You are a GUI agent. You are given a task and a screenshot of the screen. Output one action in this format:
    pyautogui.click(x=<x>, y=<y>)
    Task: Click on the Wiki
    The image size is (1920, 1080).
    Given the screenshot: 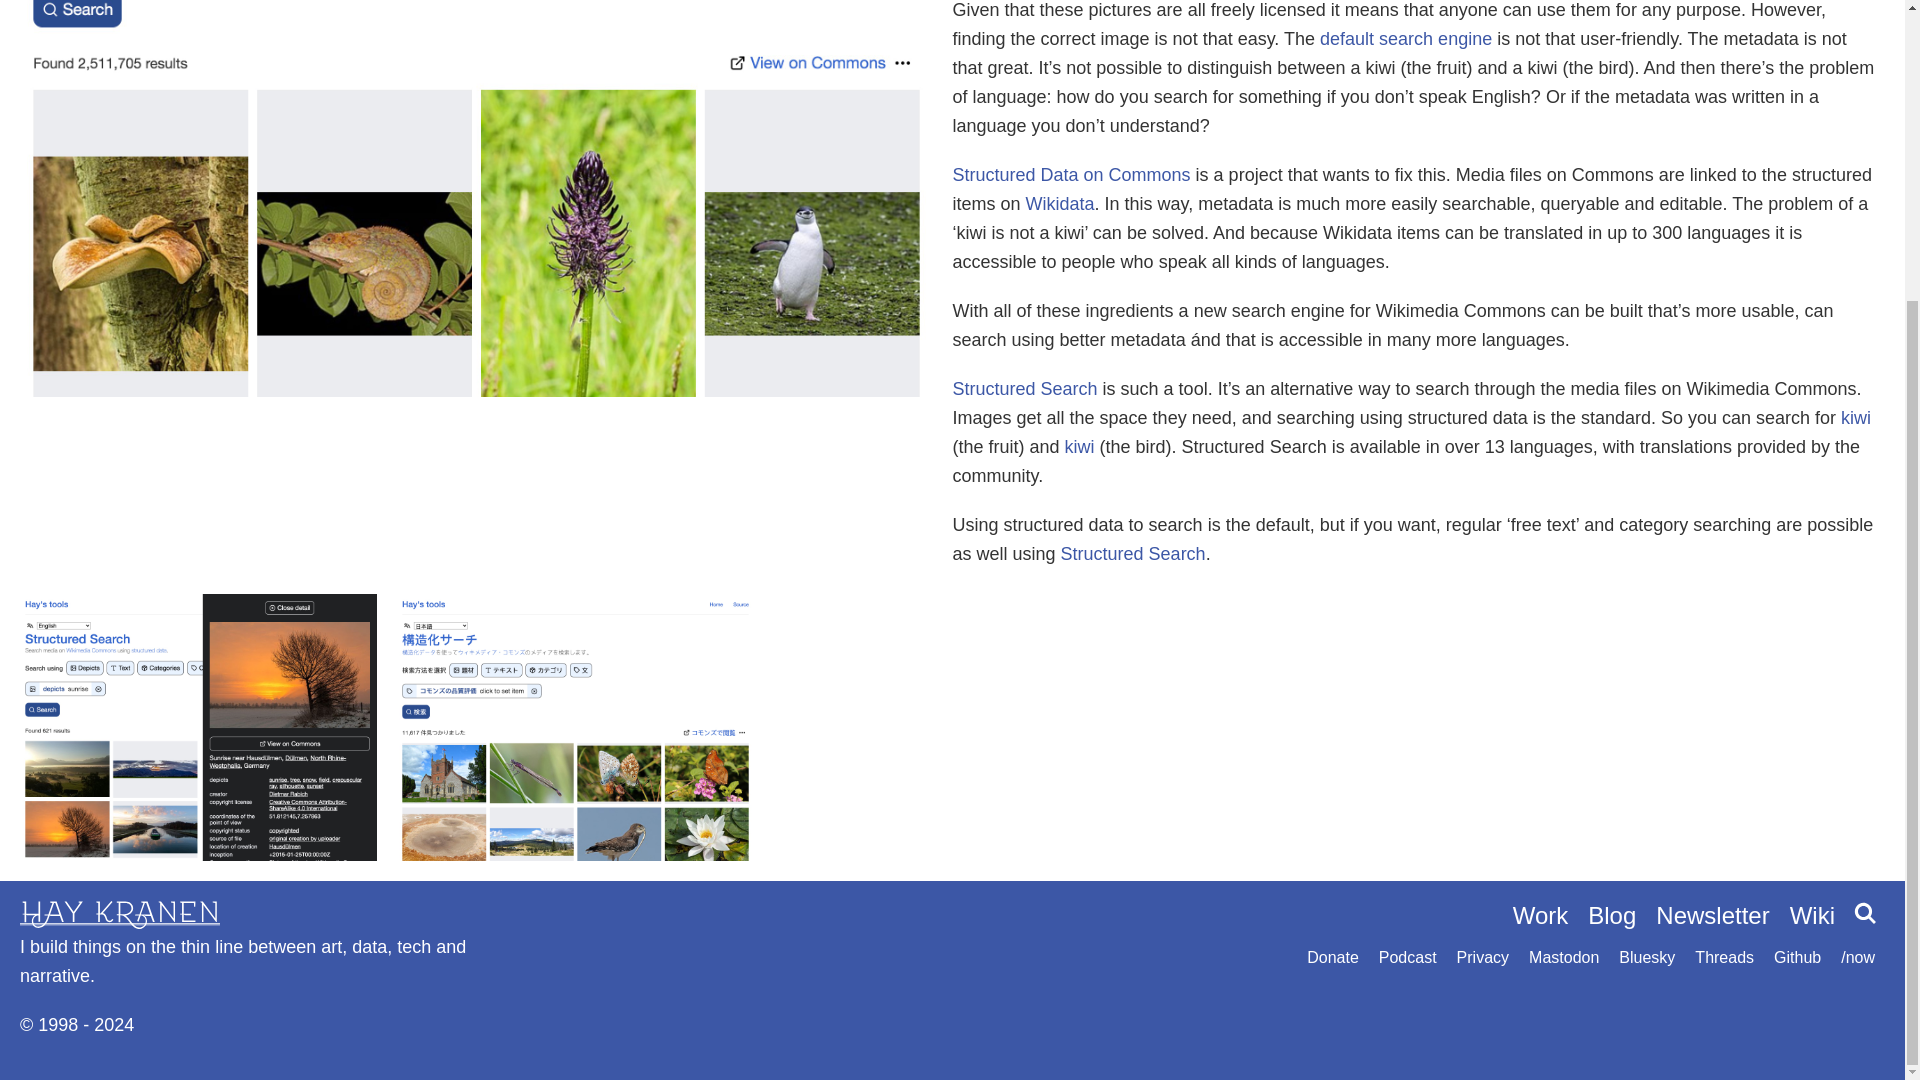 What is the action you would take?
    pyautogui.click(x=1812, y=914)
    